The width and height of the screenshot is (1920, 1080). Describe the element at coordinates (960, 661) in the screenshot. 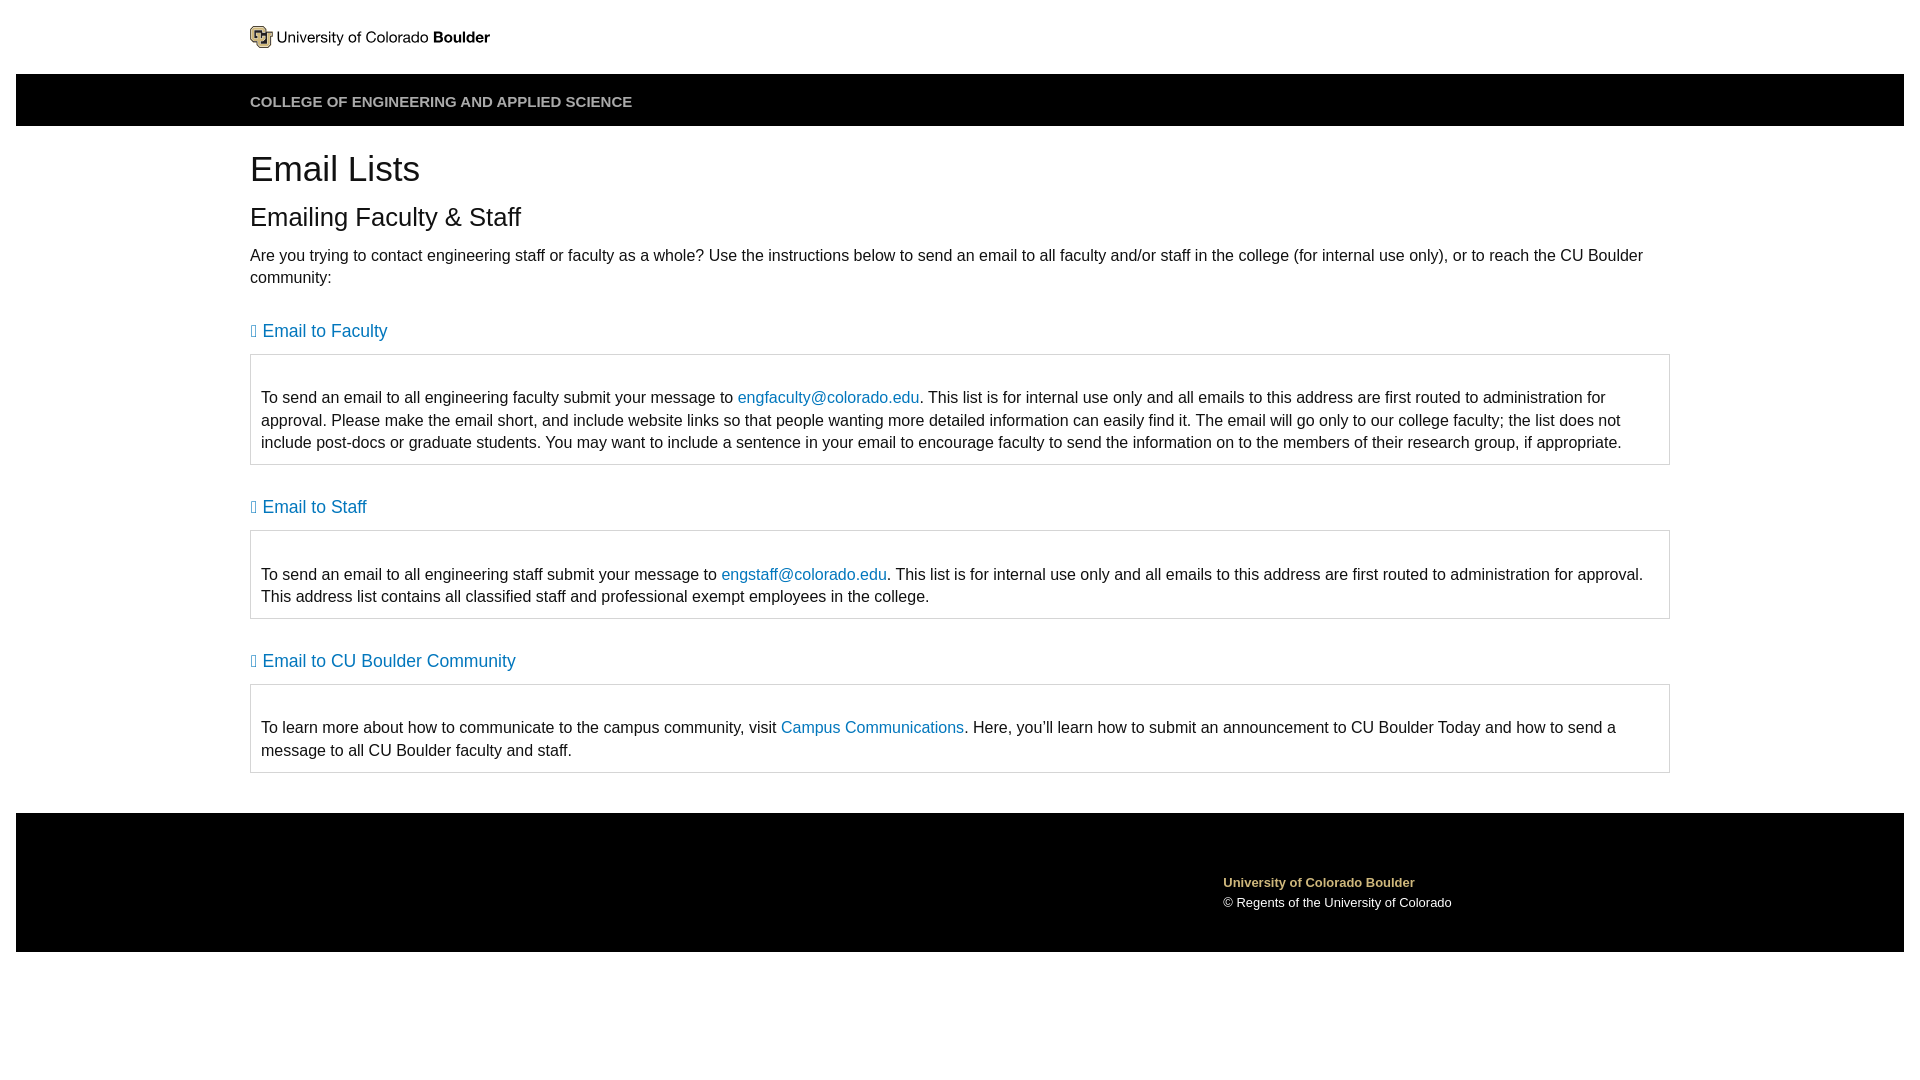

I see `Email to CU Boulder Community` at that location.